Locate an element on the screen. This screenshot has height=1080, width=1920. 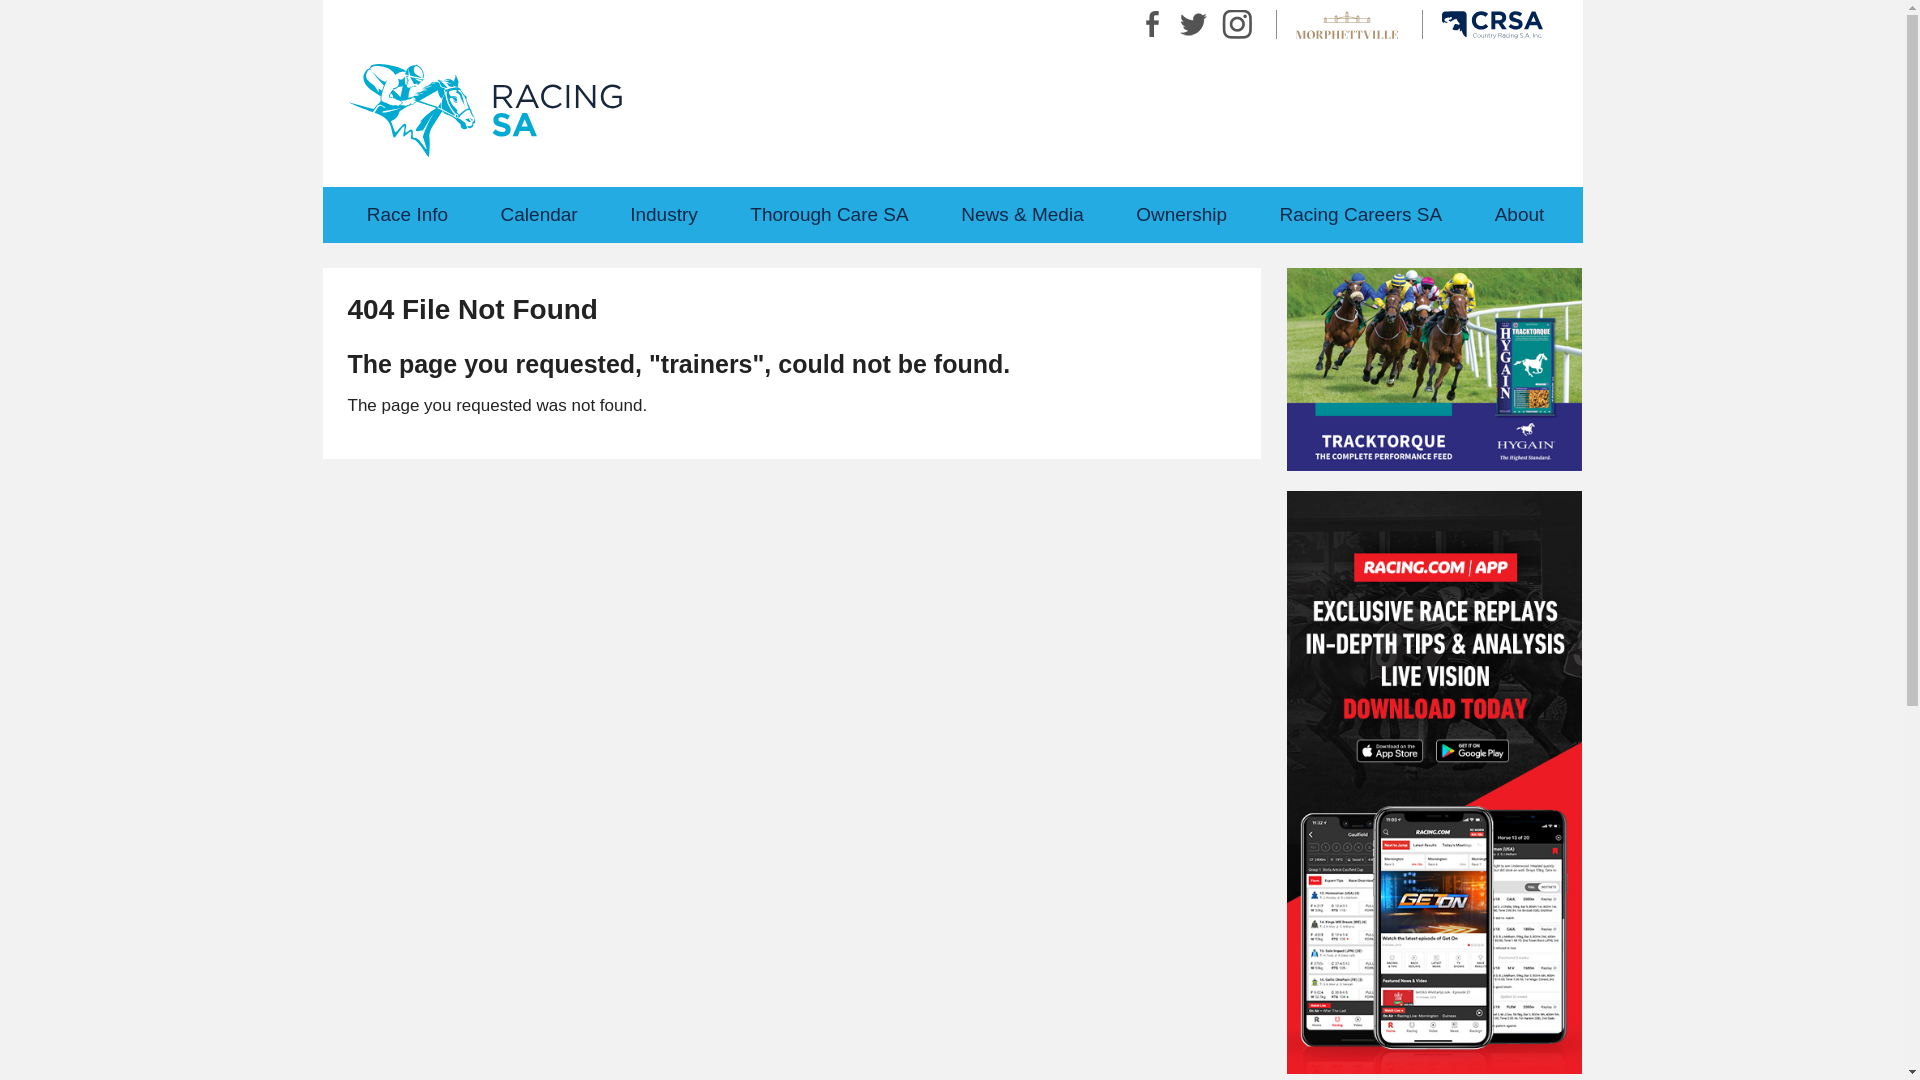
Industry is located at coordinates (664, 214).